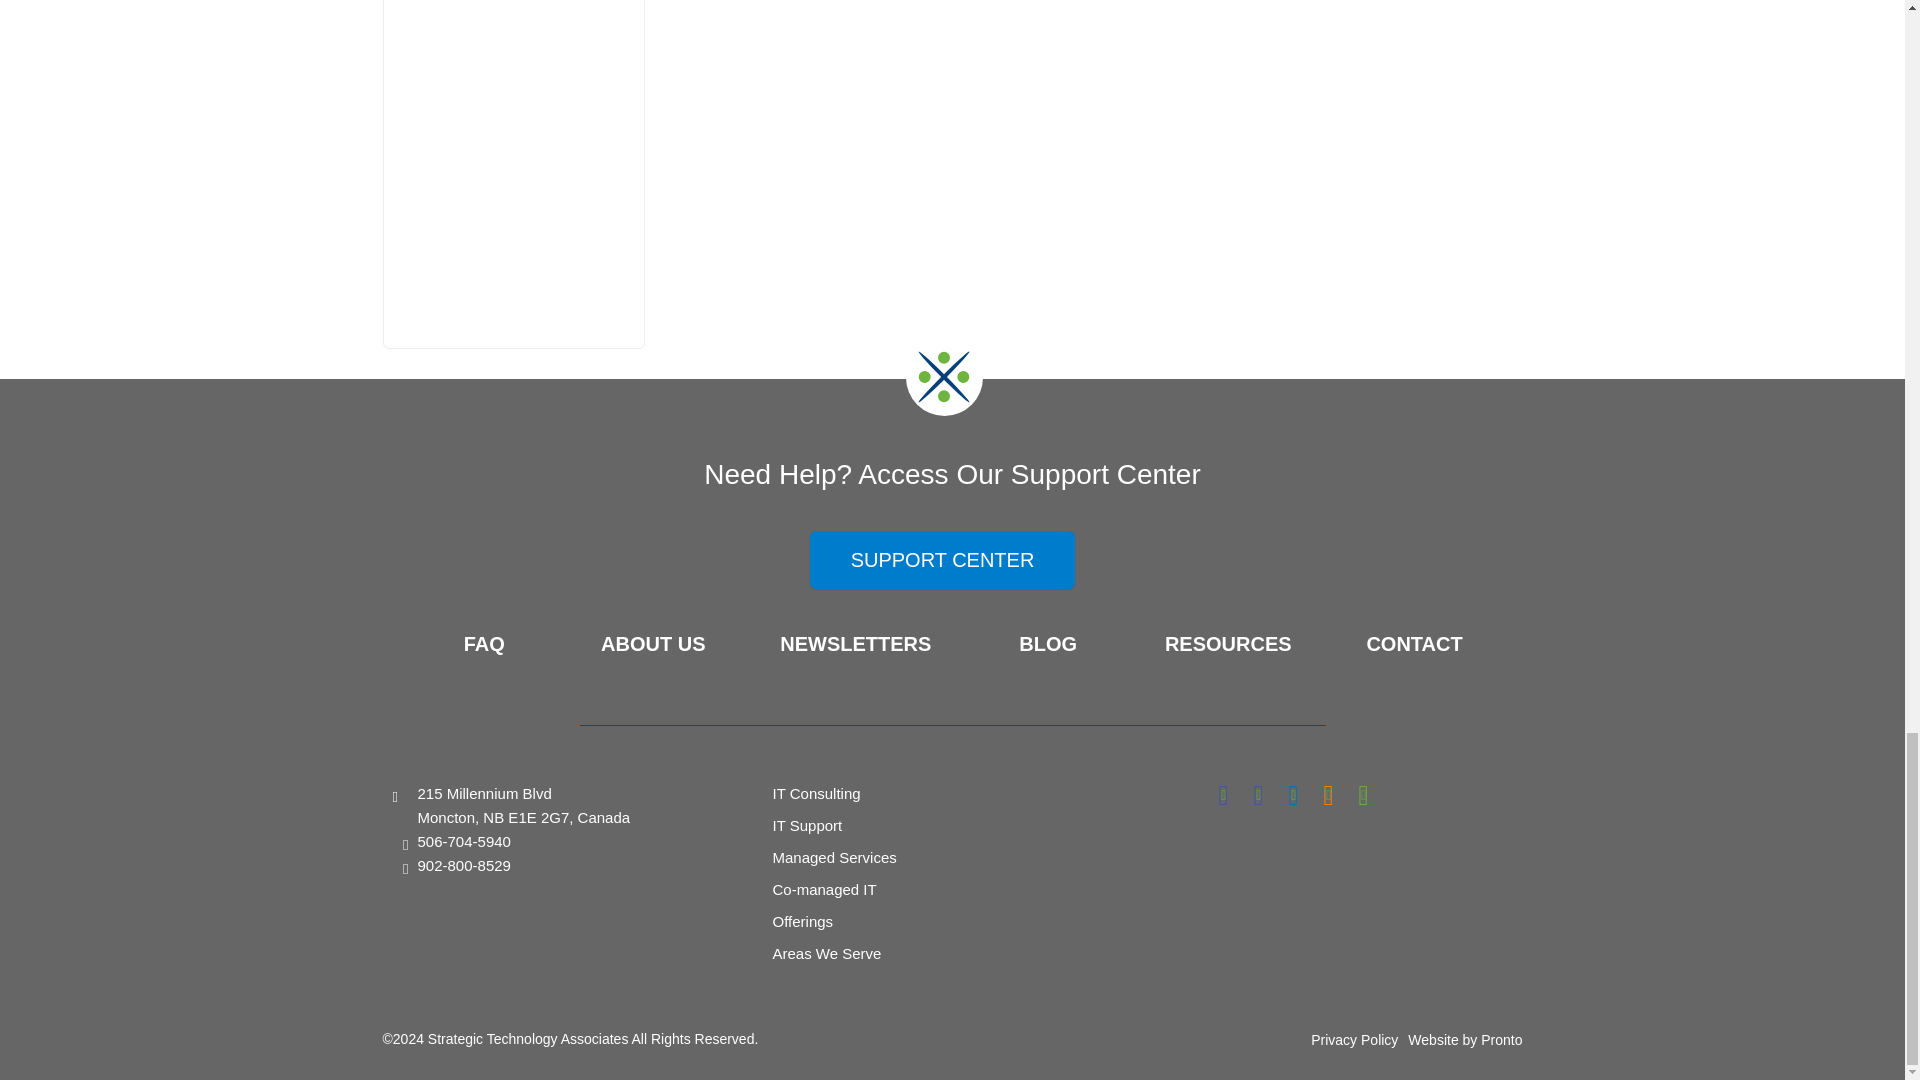 The height and width of the screenshot is (1080, 1920). I want to click on NEWSLETTERS, so click(855, 643).